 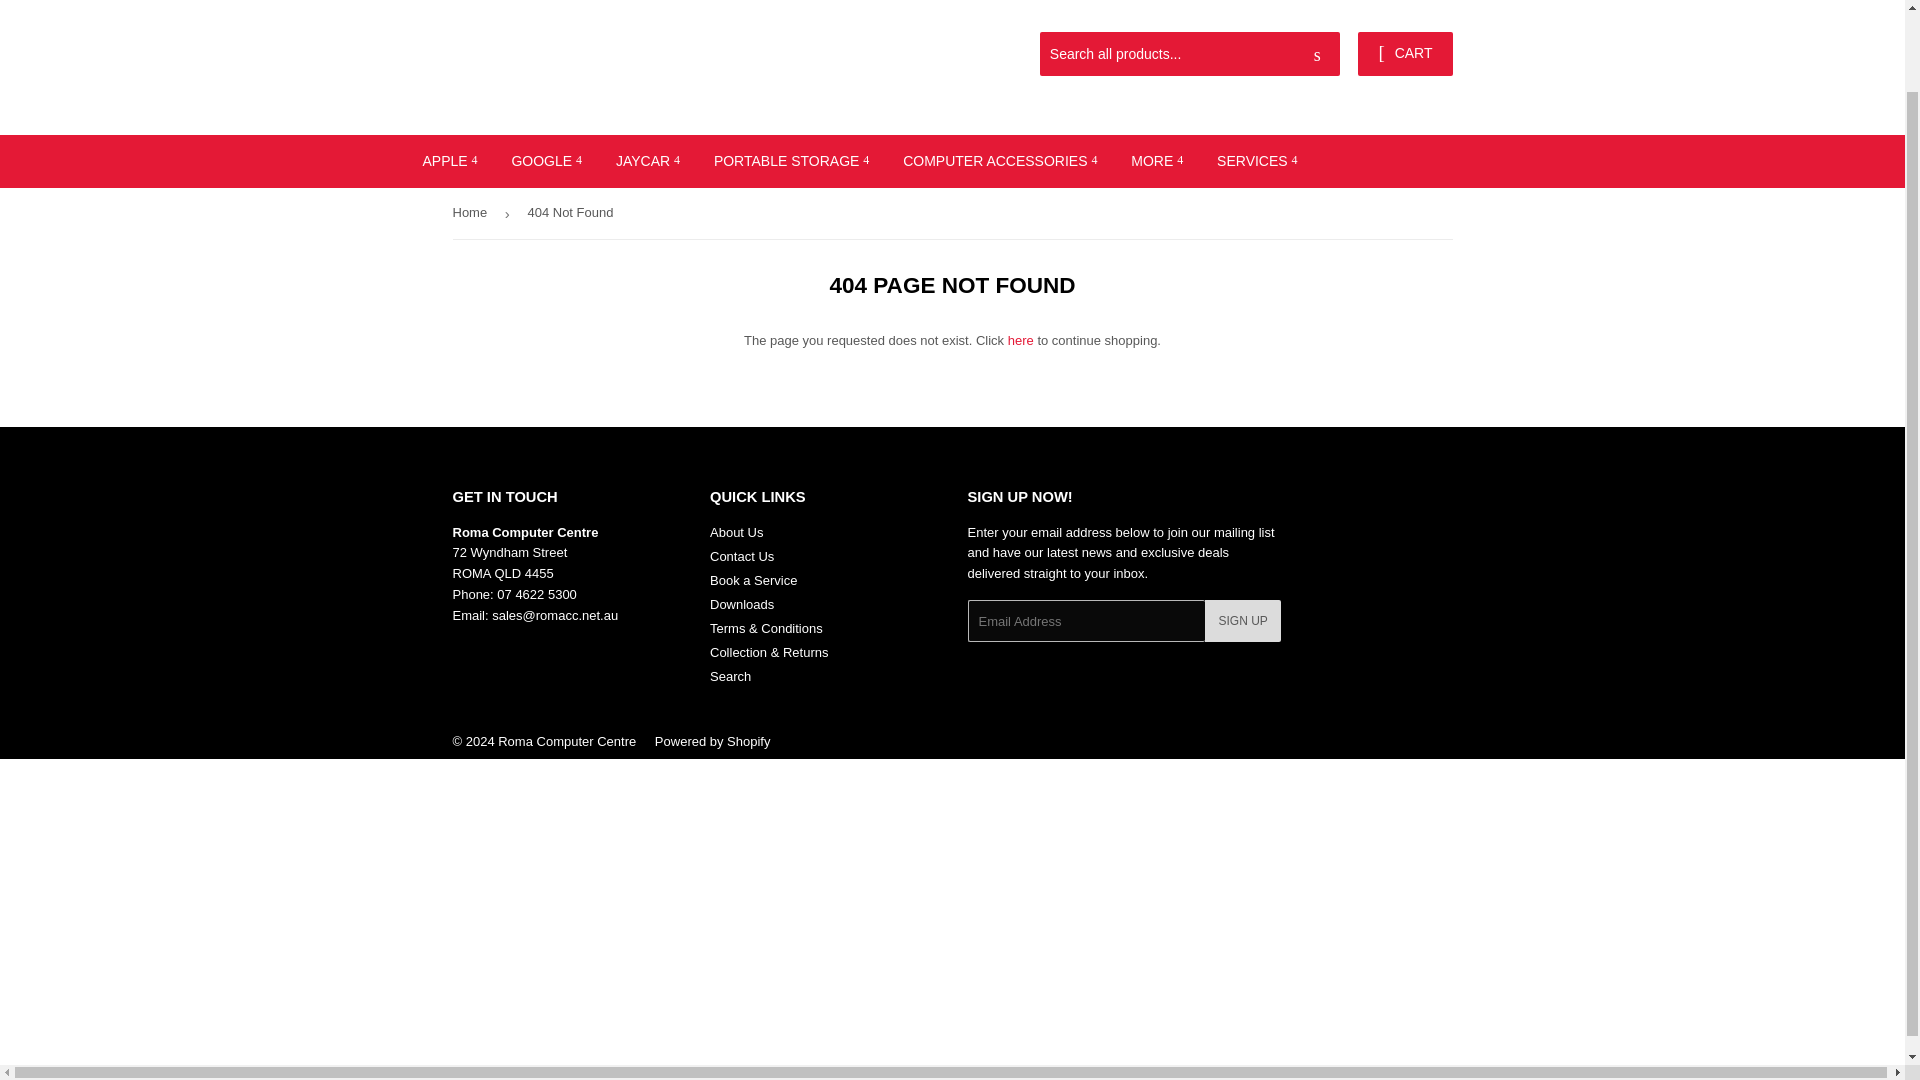 What do you see at coordinates (1404, 54) in the screenshot?
I see `CART` at bounding box center [1404, 54].